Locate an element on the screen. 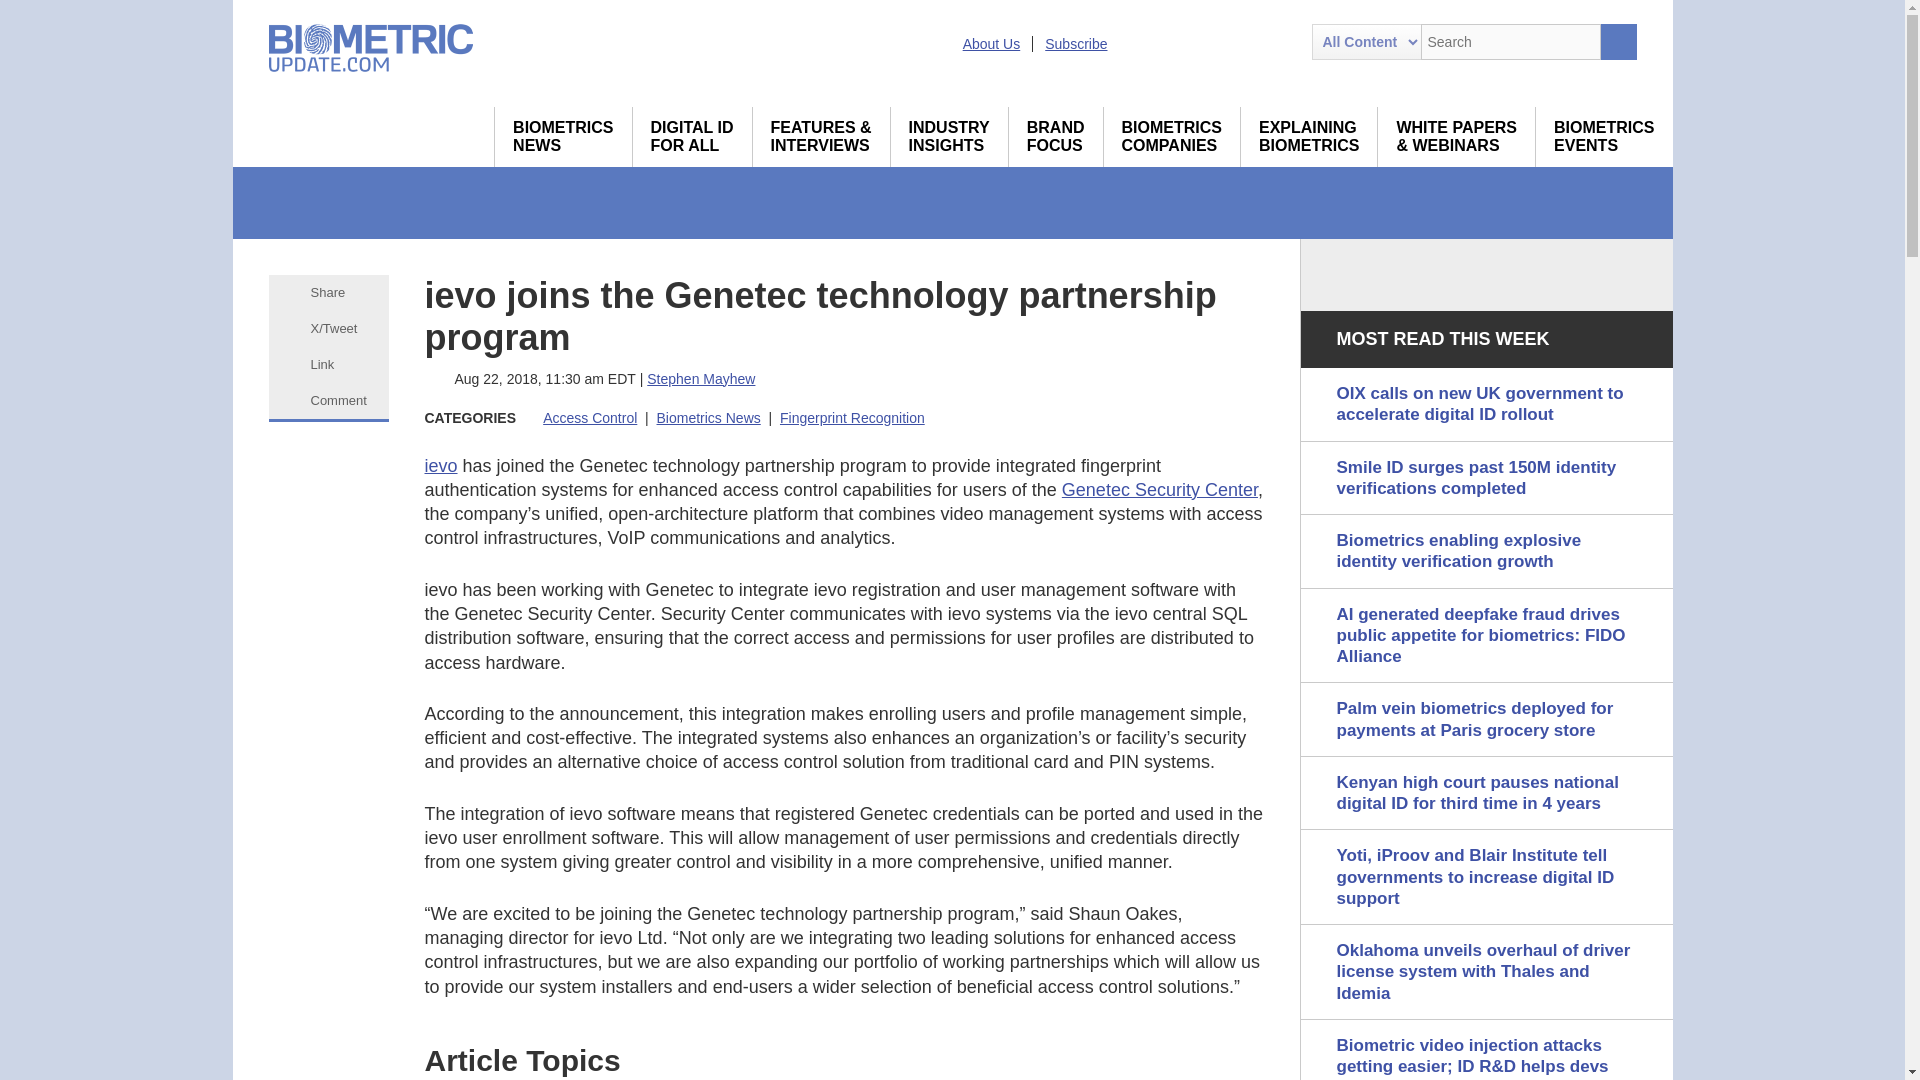 This screenshot has width=1920, height=1080. spotify is located at coordinates (1281, 42).